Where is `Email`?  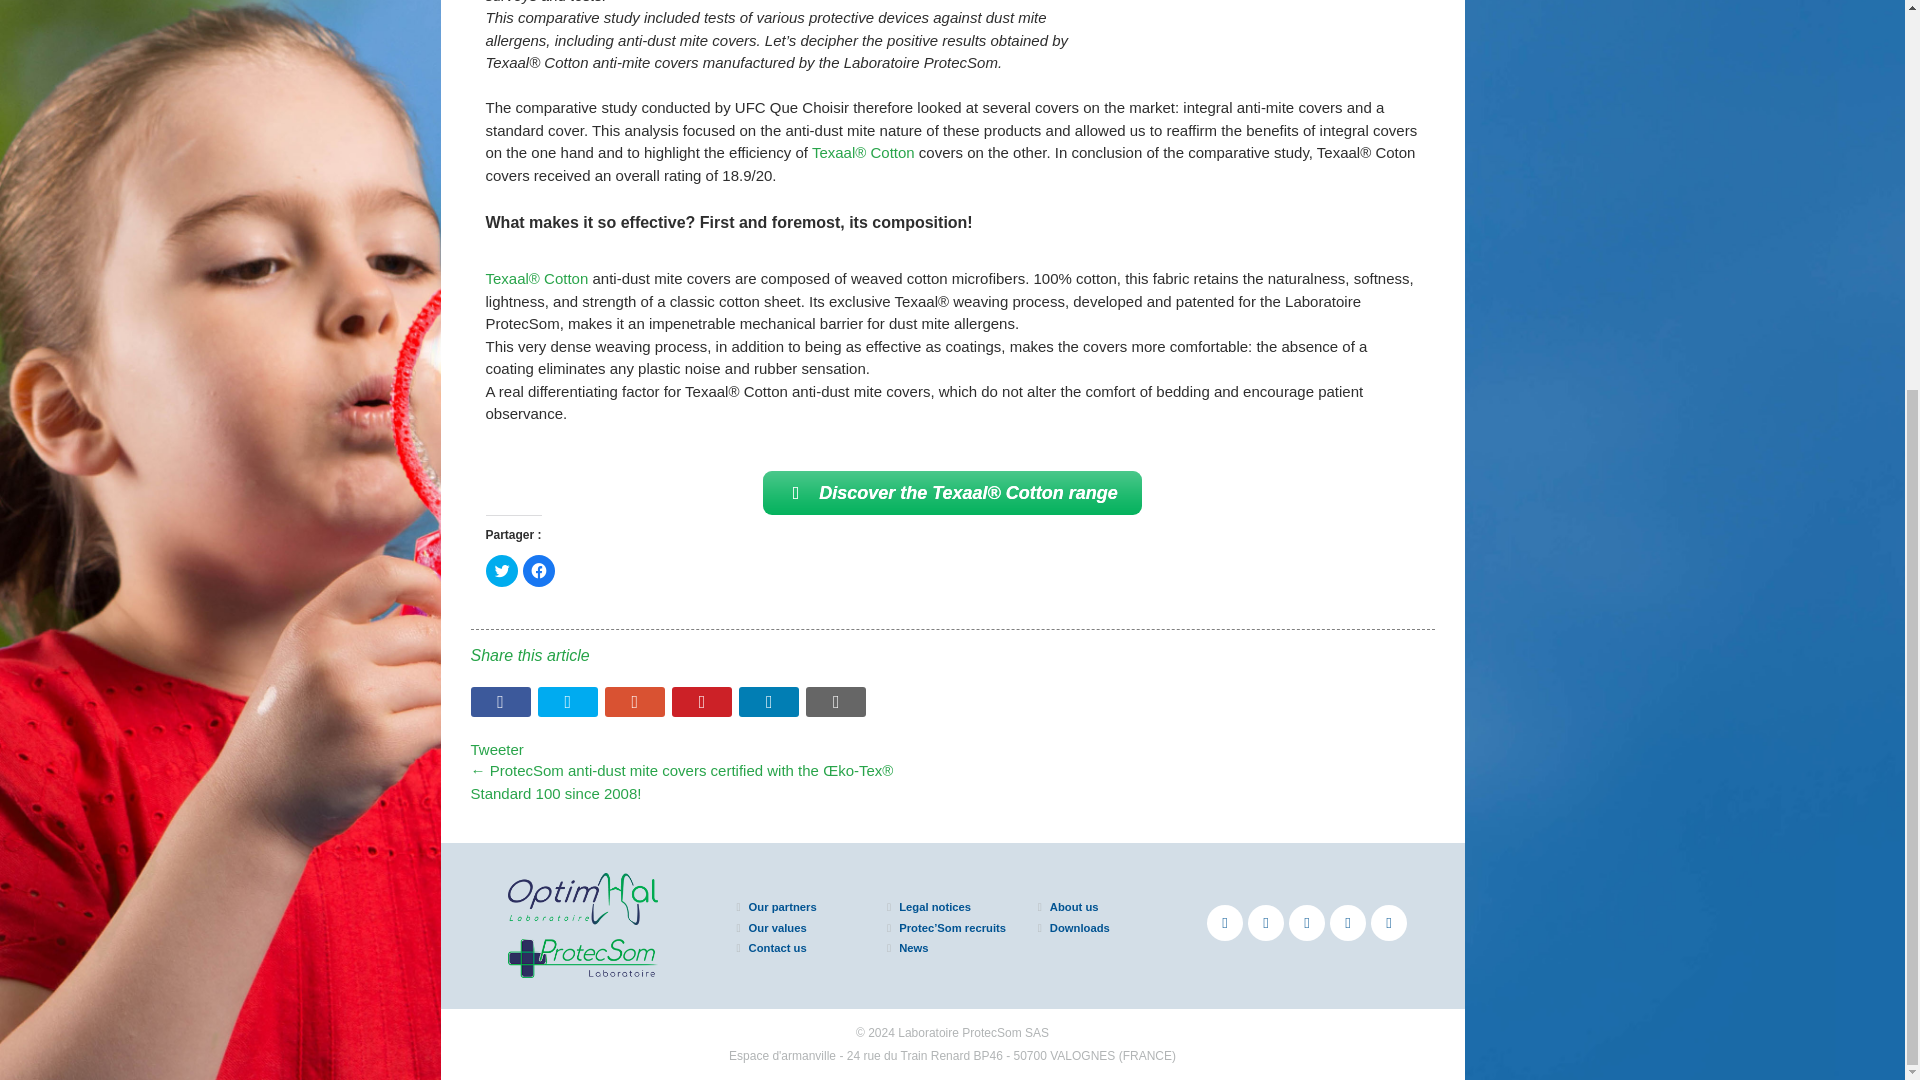
Email is located at coordinates (836, 702).